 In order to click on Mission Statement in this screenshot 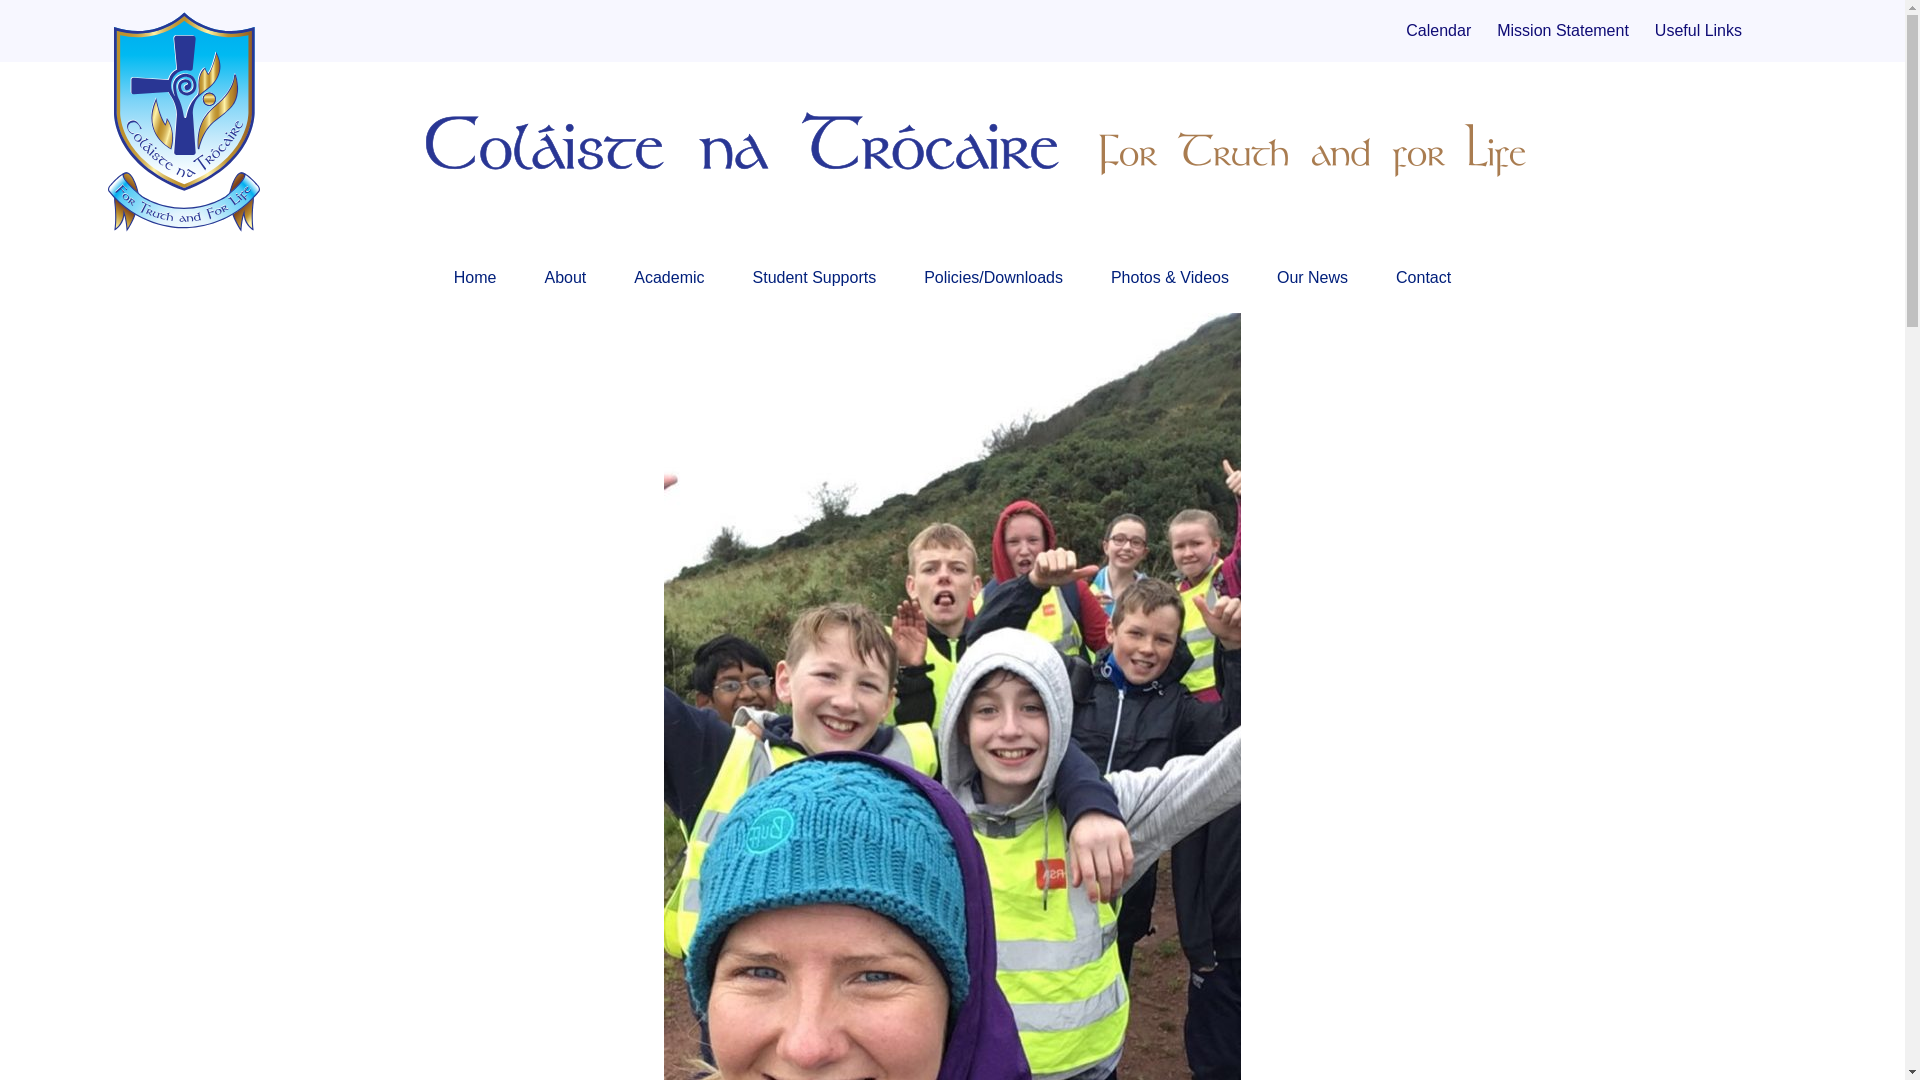, I will do `click(1562, 30)`.